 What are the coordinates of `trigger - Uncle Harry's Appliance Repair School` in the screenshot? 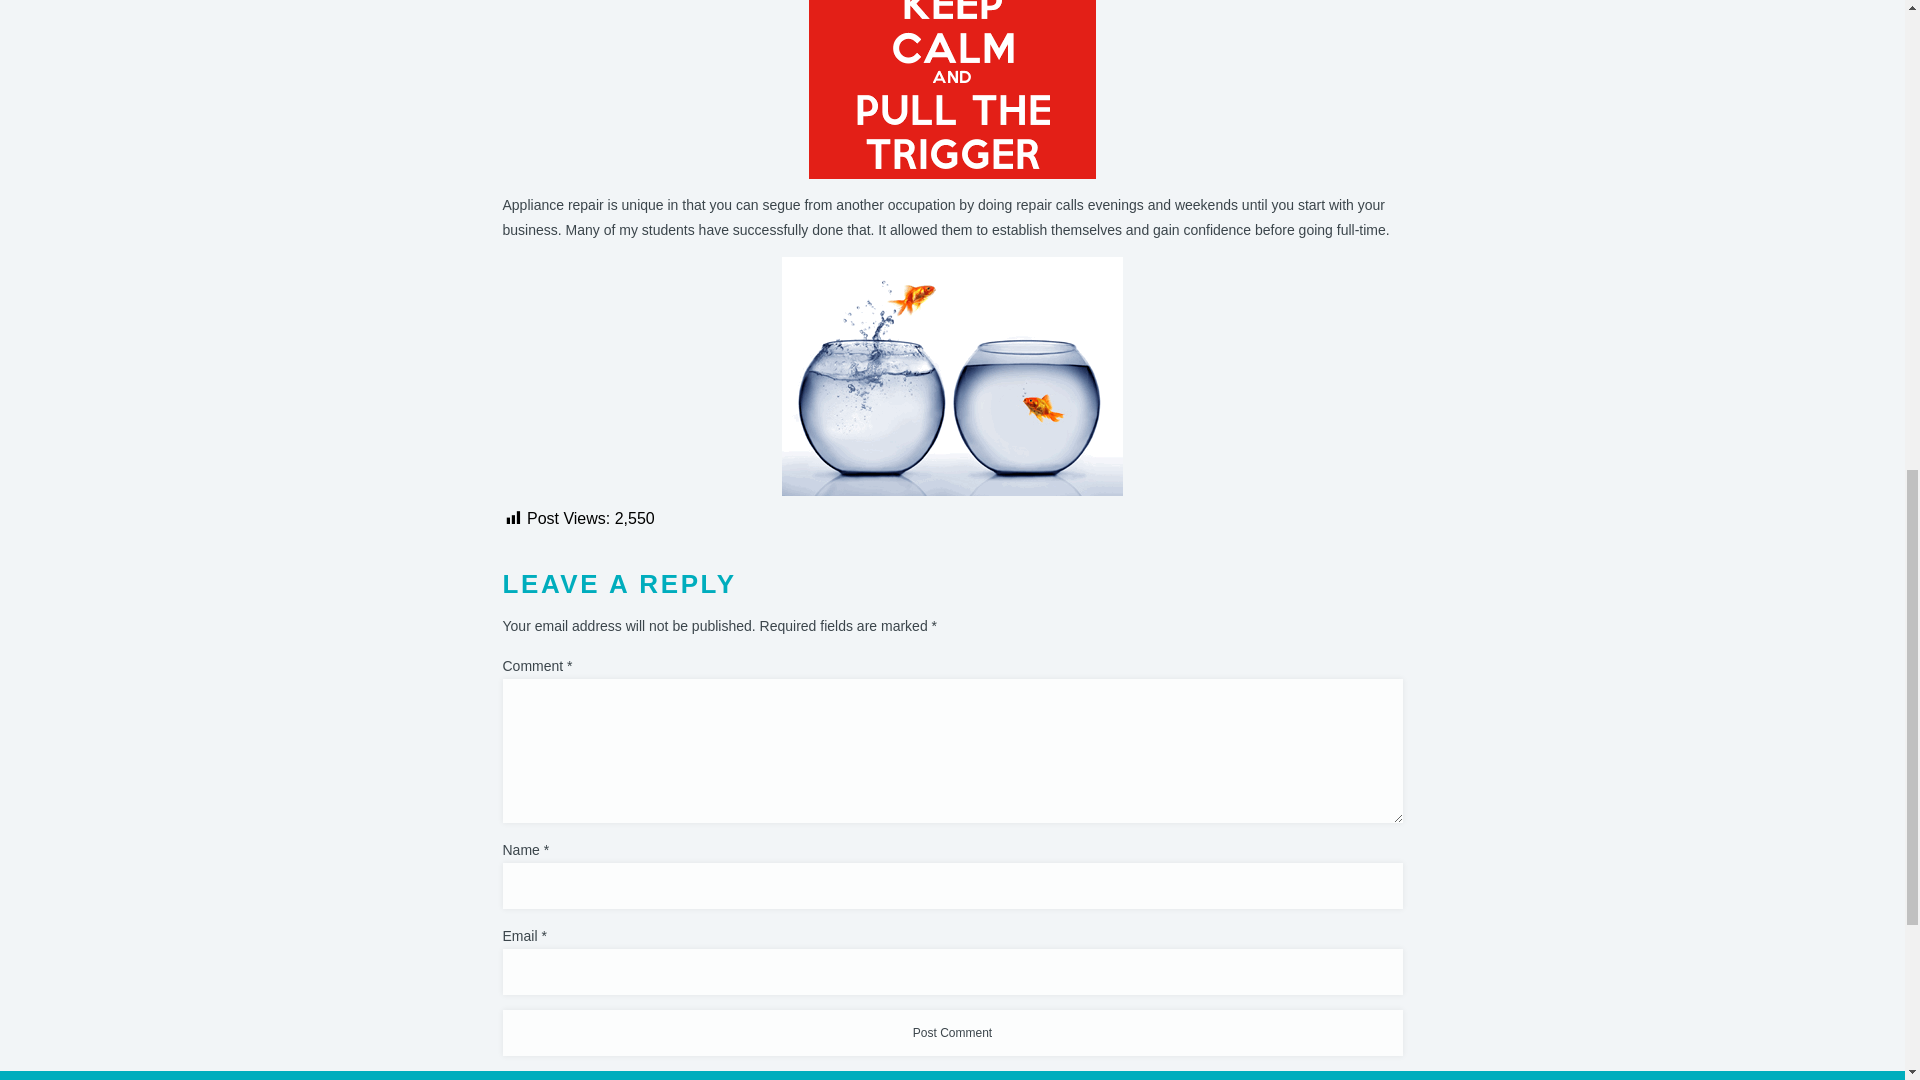 It's located at (952, 90).